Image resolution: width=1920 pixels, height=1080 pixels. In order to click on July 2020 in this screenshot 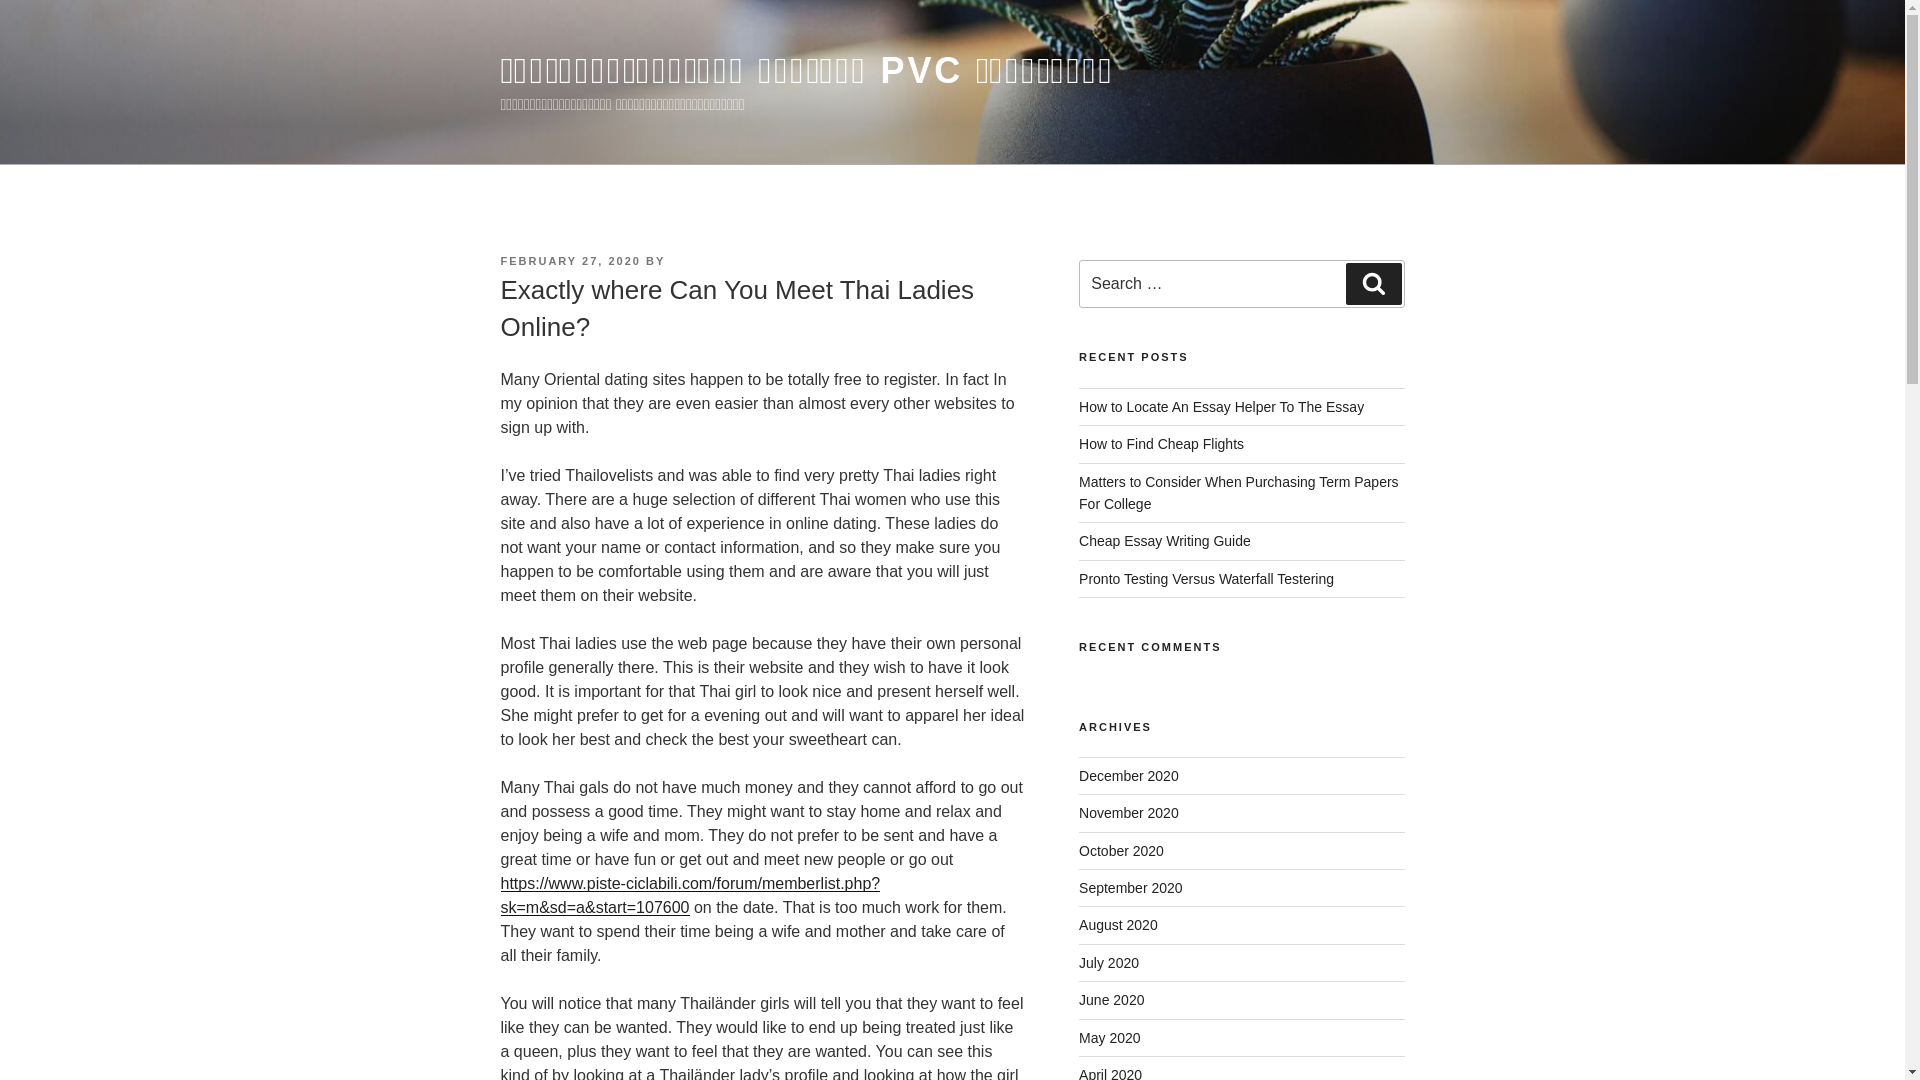, I will do `click(1108, 962)`.